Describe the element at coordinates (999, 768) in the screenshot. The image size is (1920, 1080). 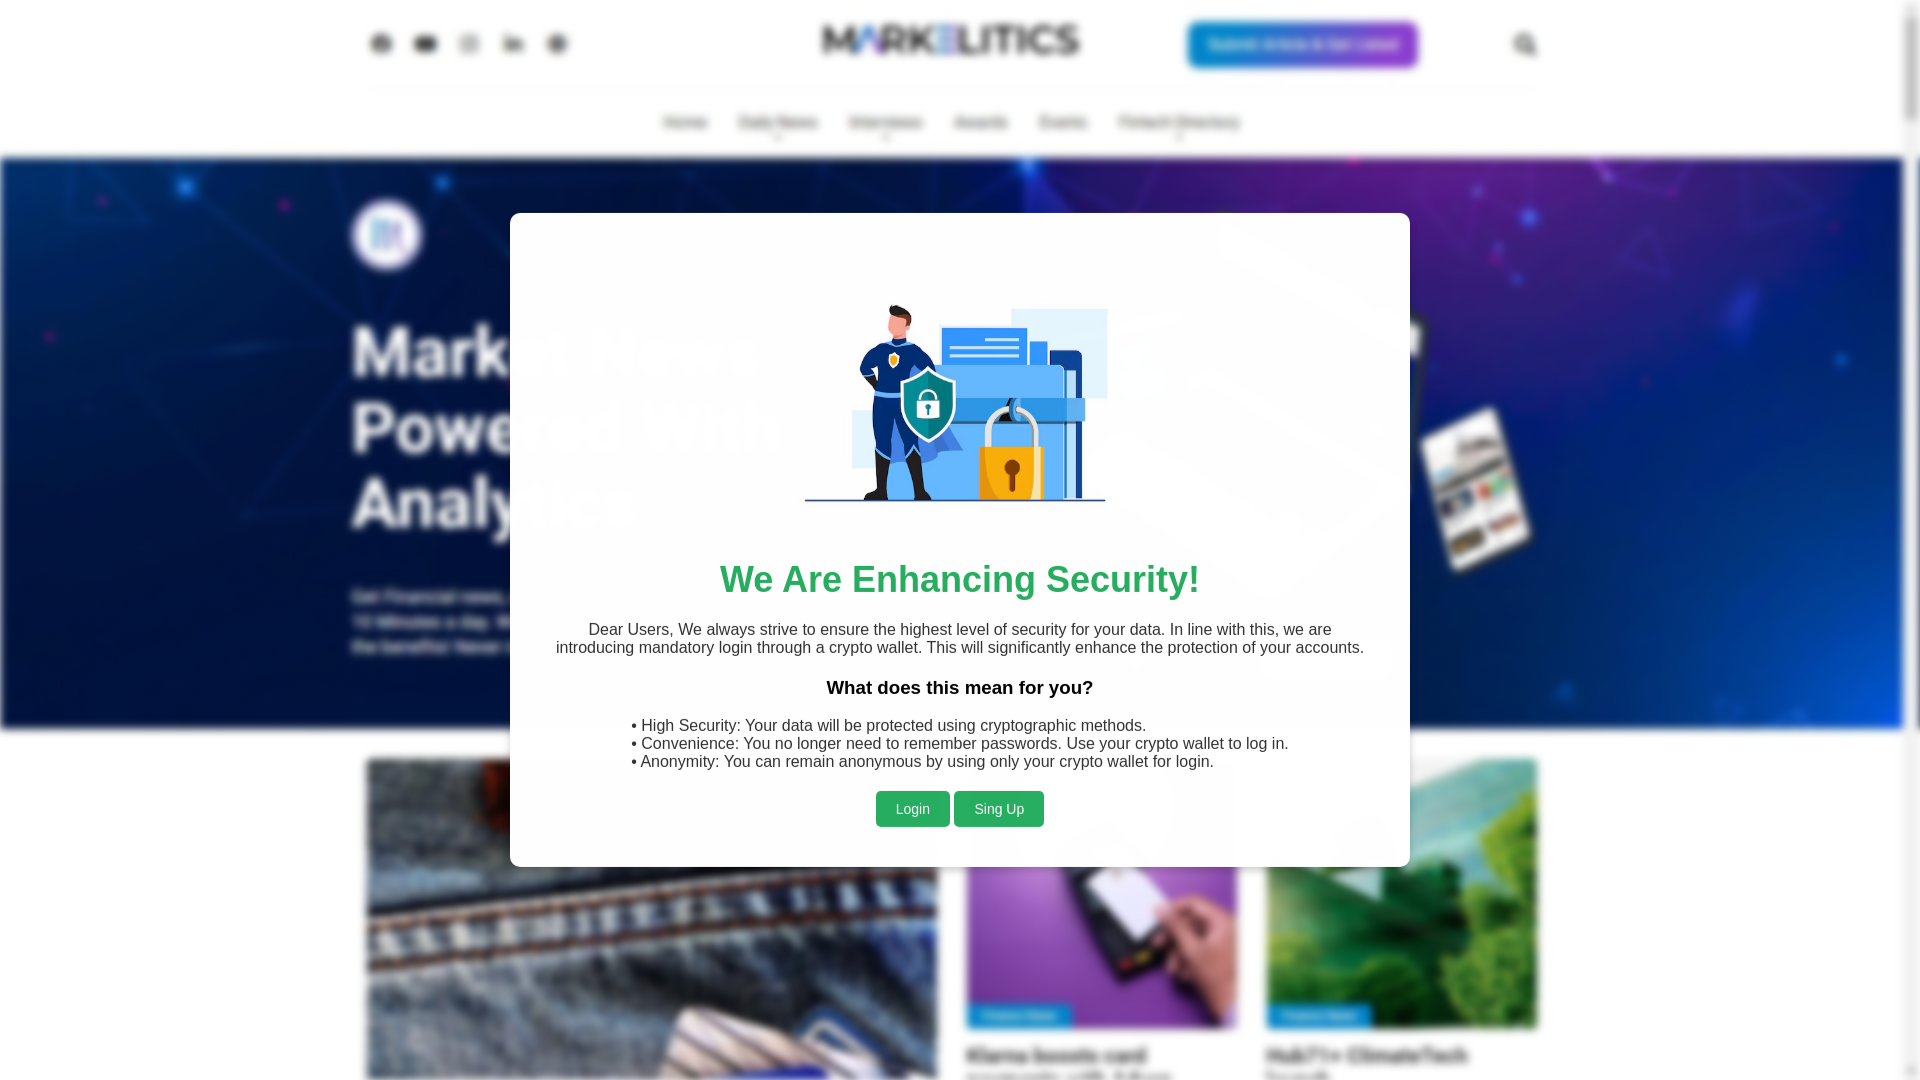
I see `Sing Up` at that location.